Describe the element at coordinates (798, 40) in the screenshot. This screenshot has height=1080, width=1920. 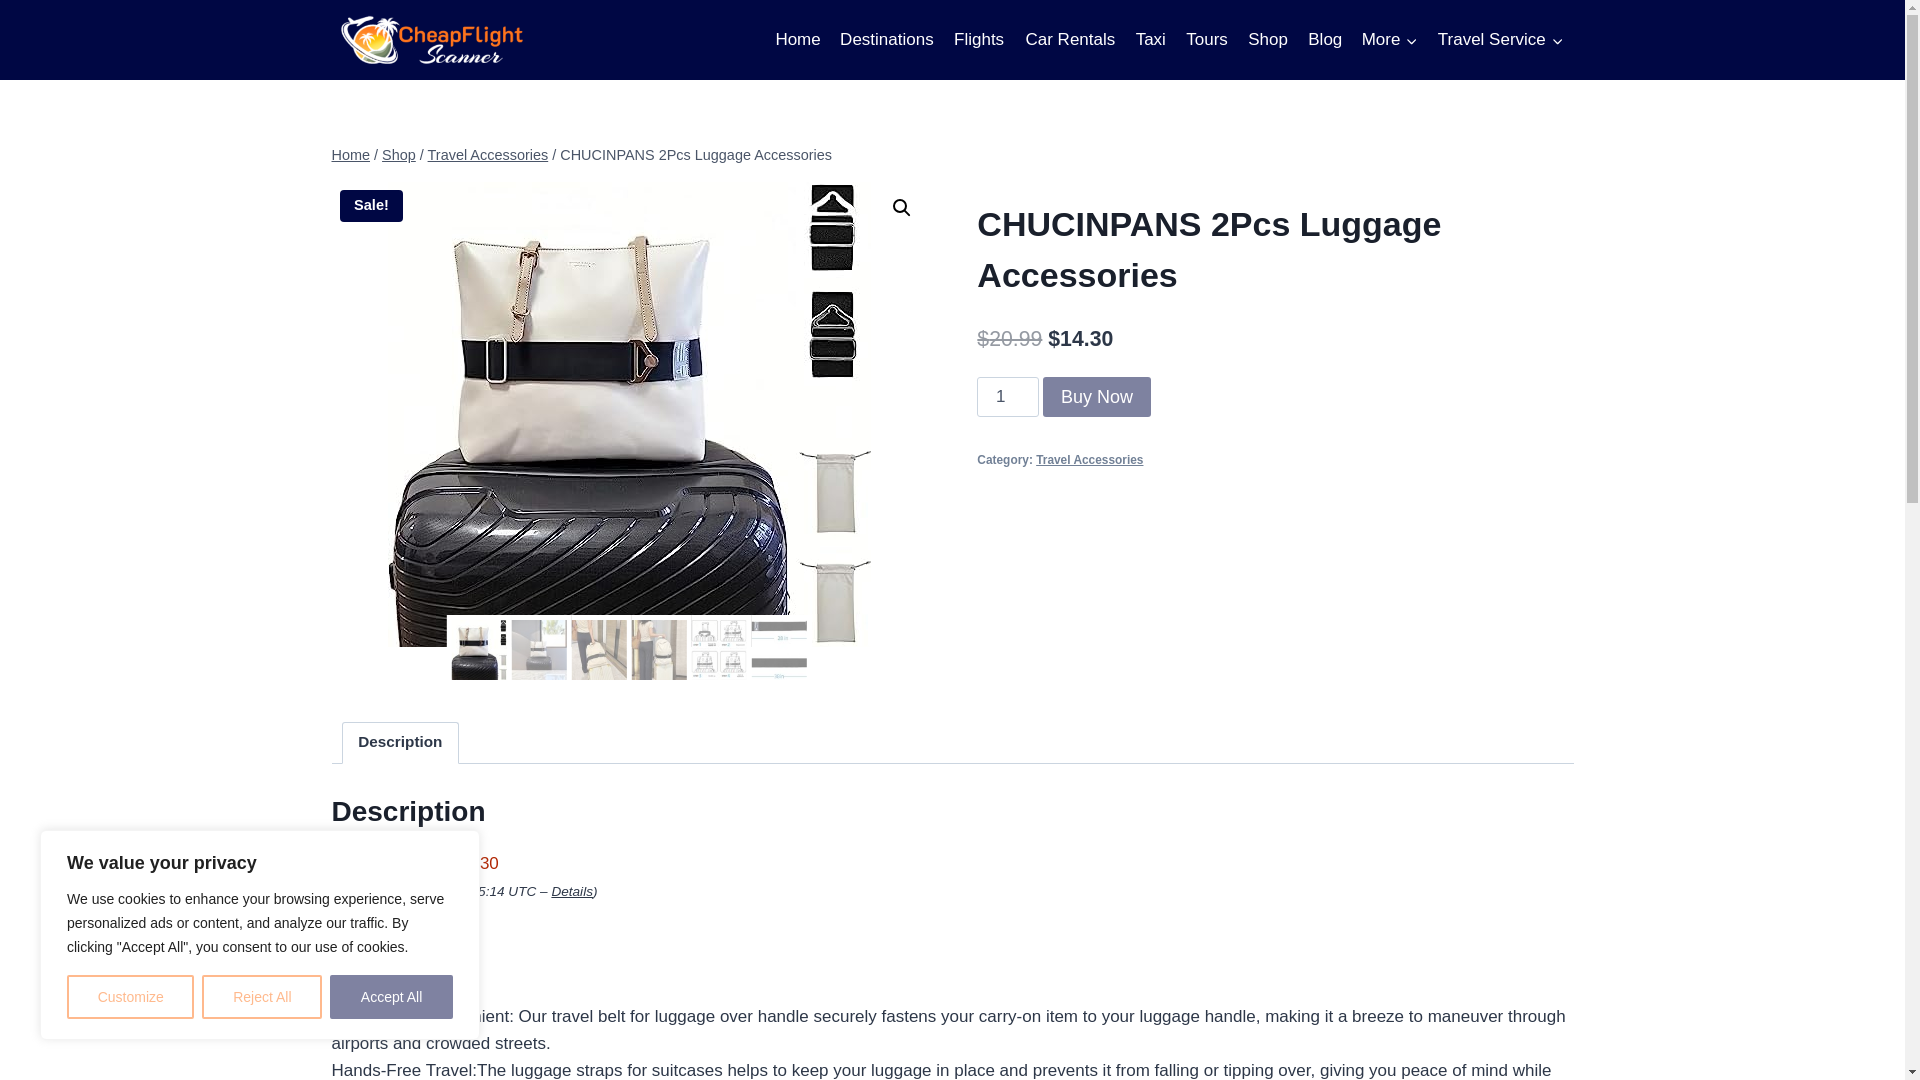
I see `Home` at that location.